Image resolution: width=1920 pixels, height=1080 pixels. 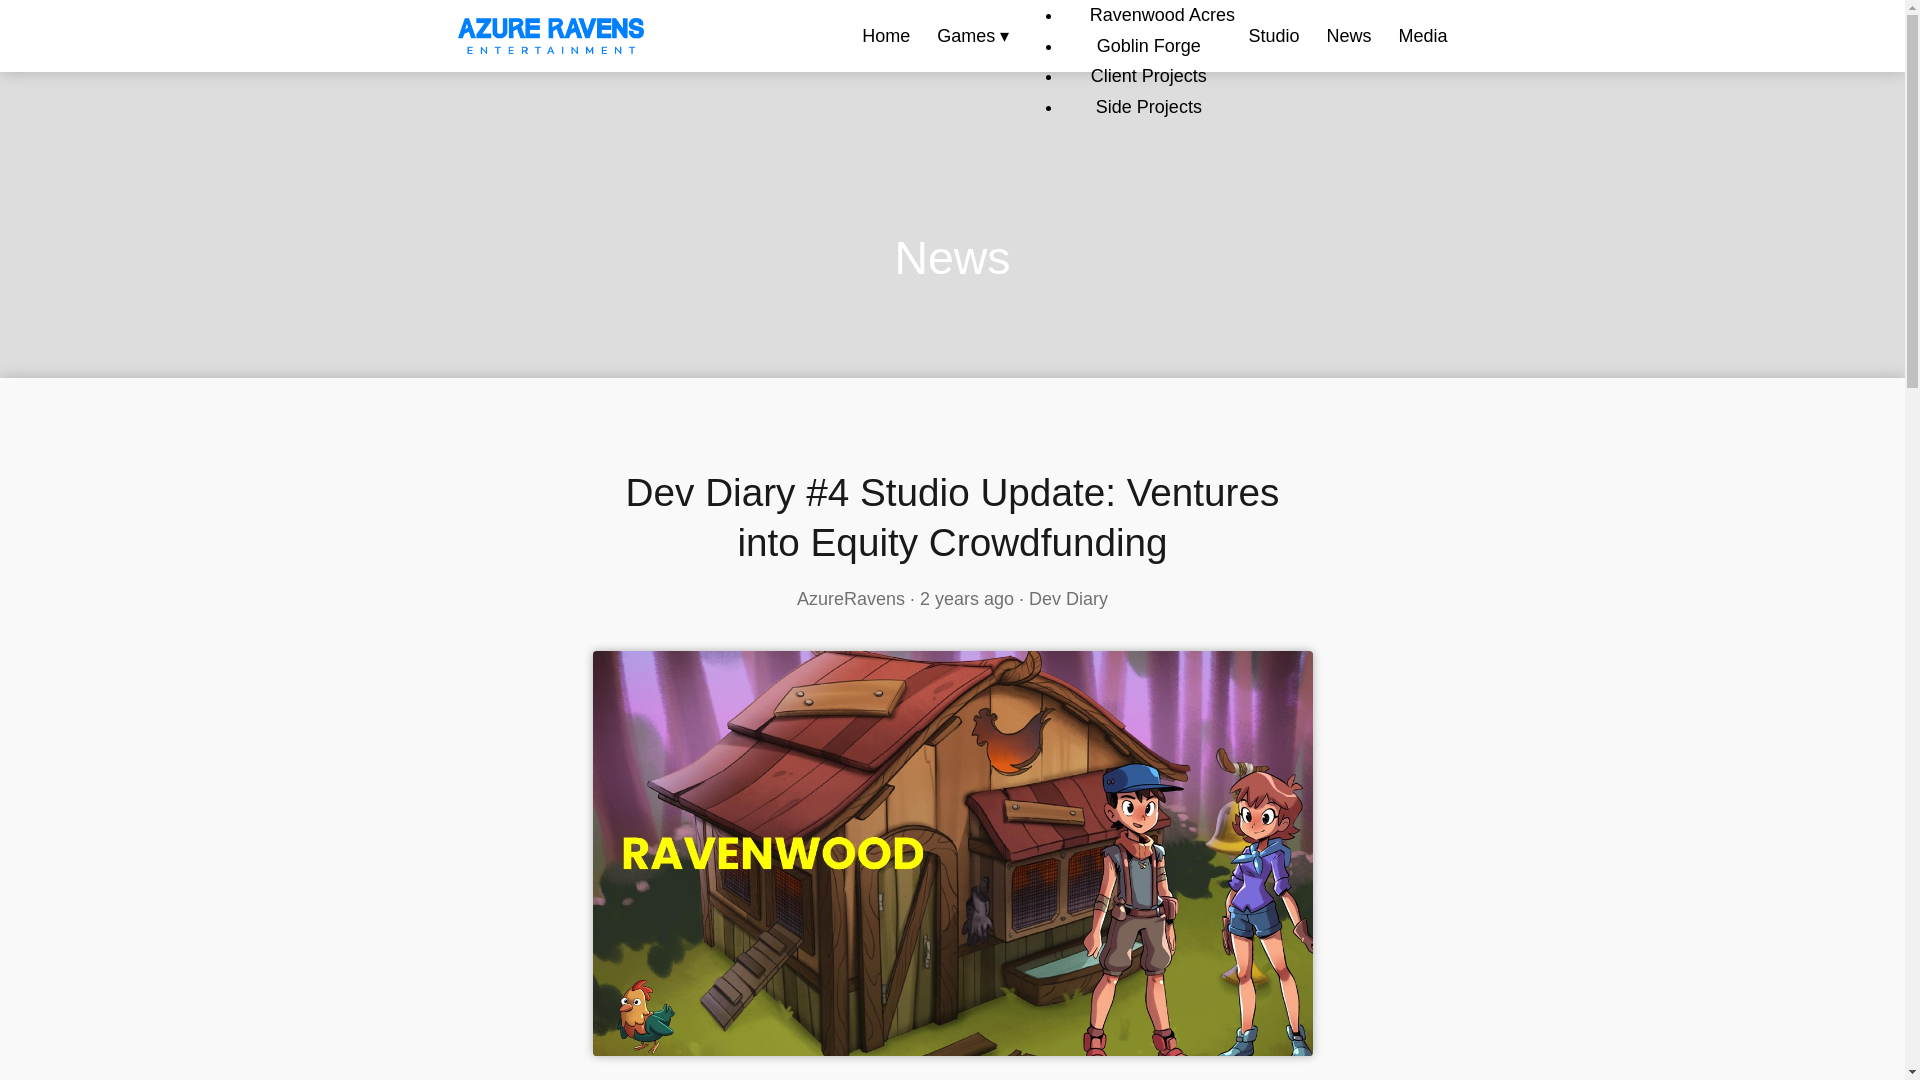 I want to click on Goblin Forge, so click(x=1148, y=46).